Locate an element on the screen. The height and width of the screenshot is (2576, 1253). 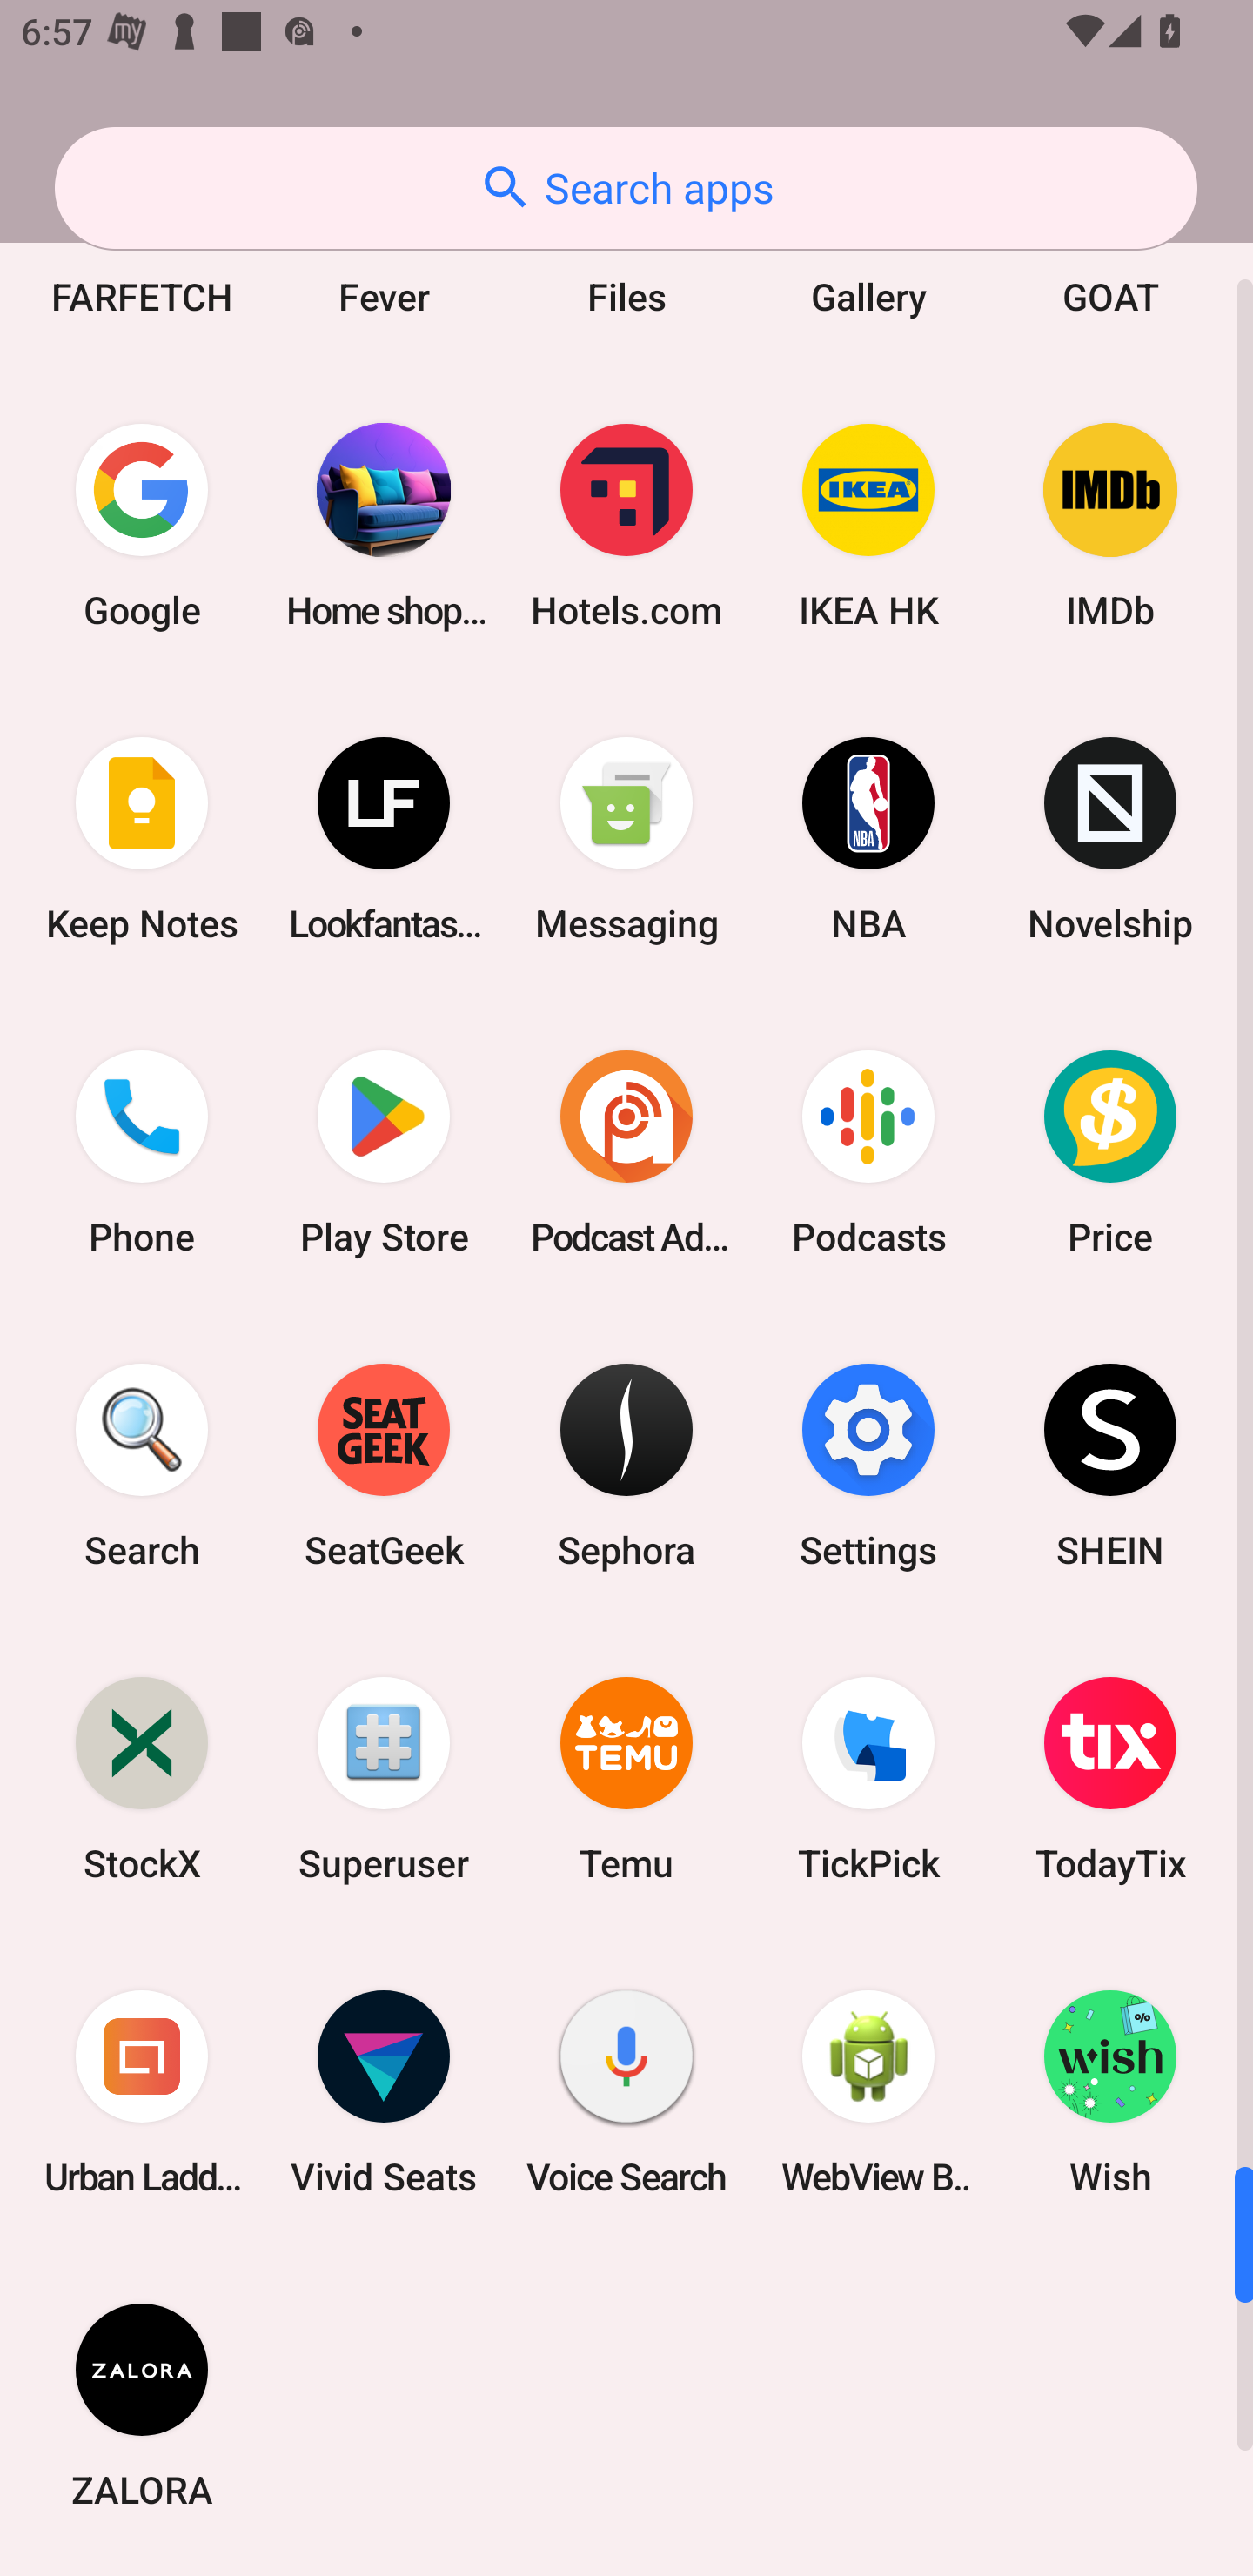
NBA is located at coordinates (868, 838).